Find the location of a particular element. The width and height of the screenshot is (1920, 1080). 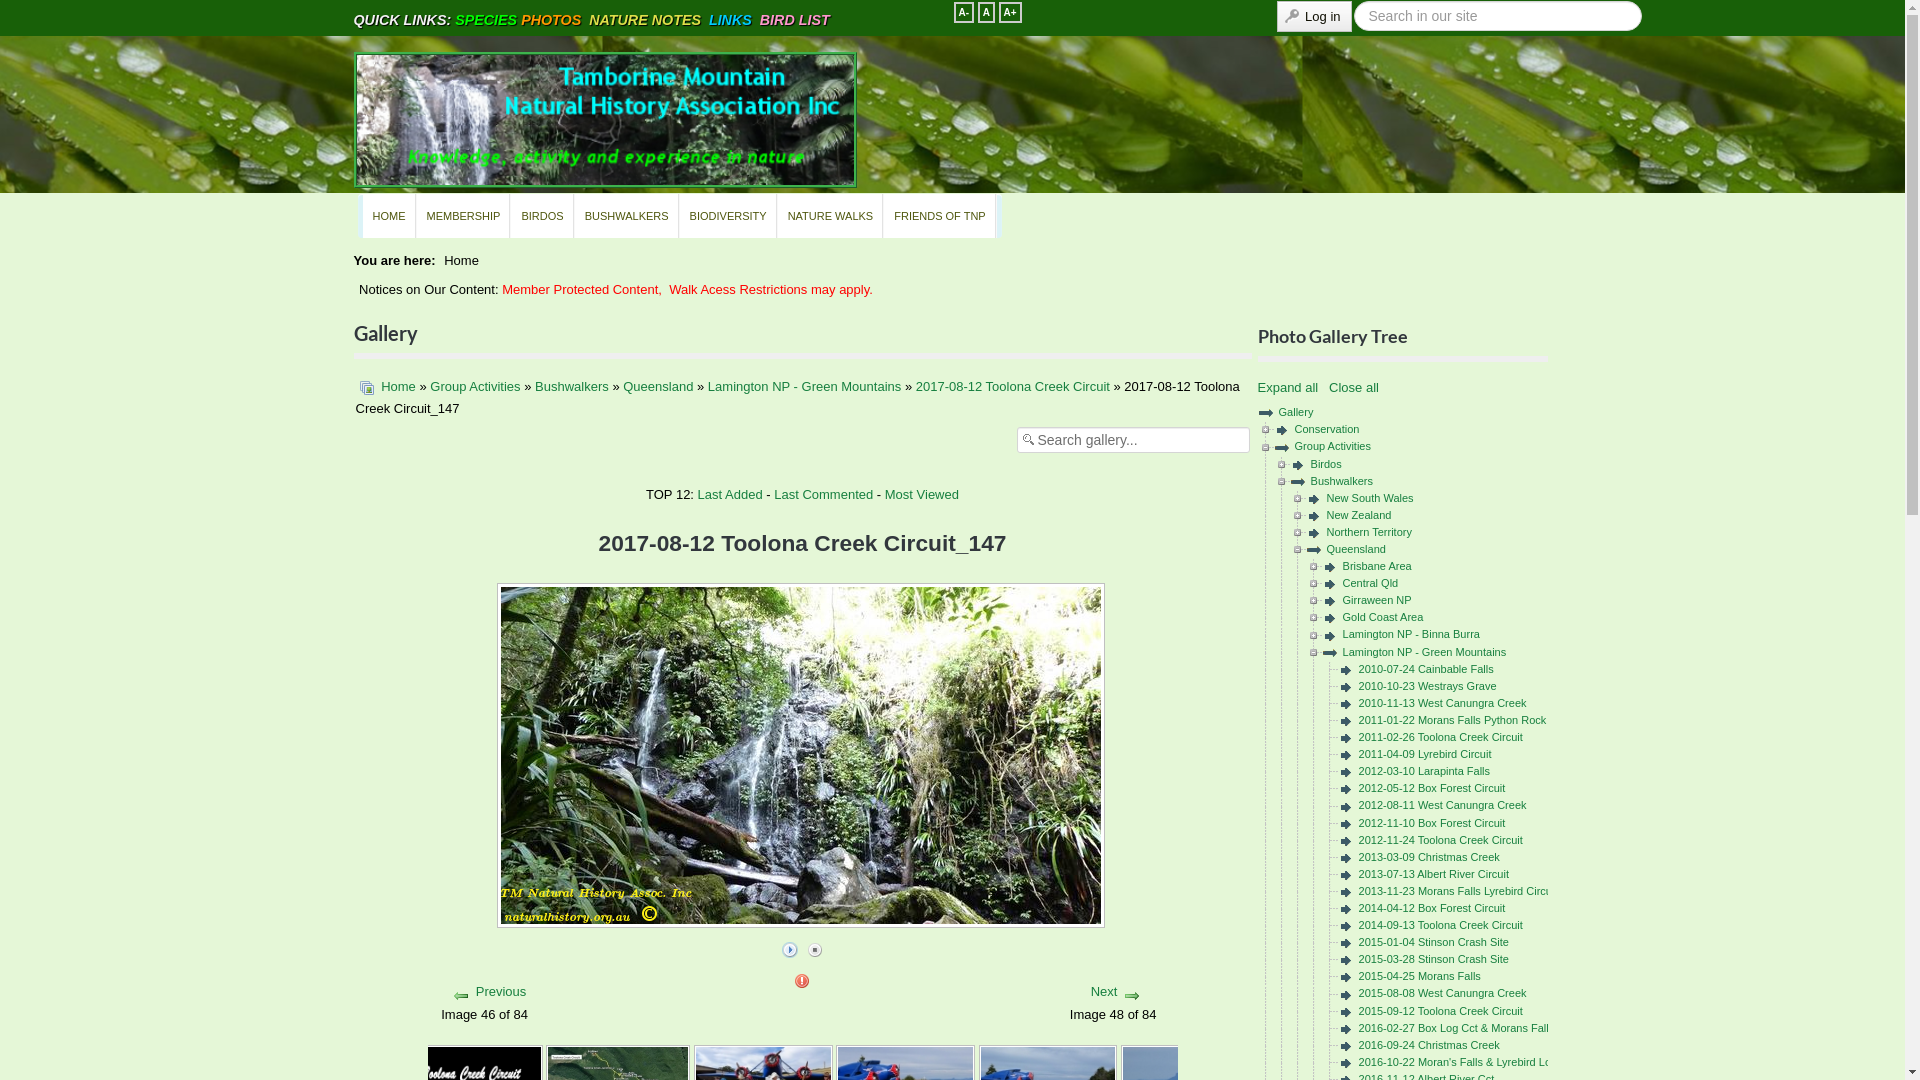

2016-09-24 Christmas Creek is located at coordinates (1430, 1045).